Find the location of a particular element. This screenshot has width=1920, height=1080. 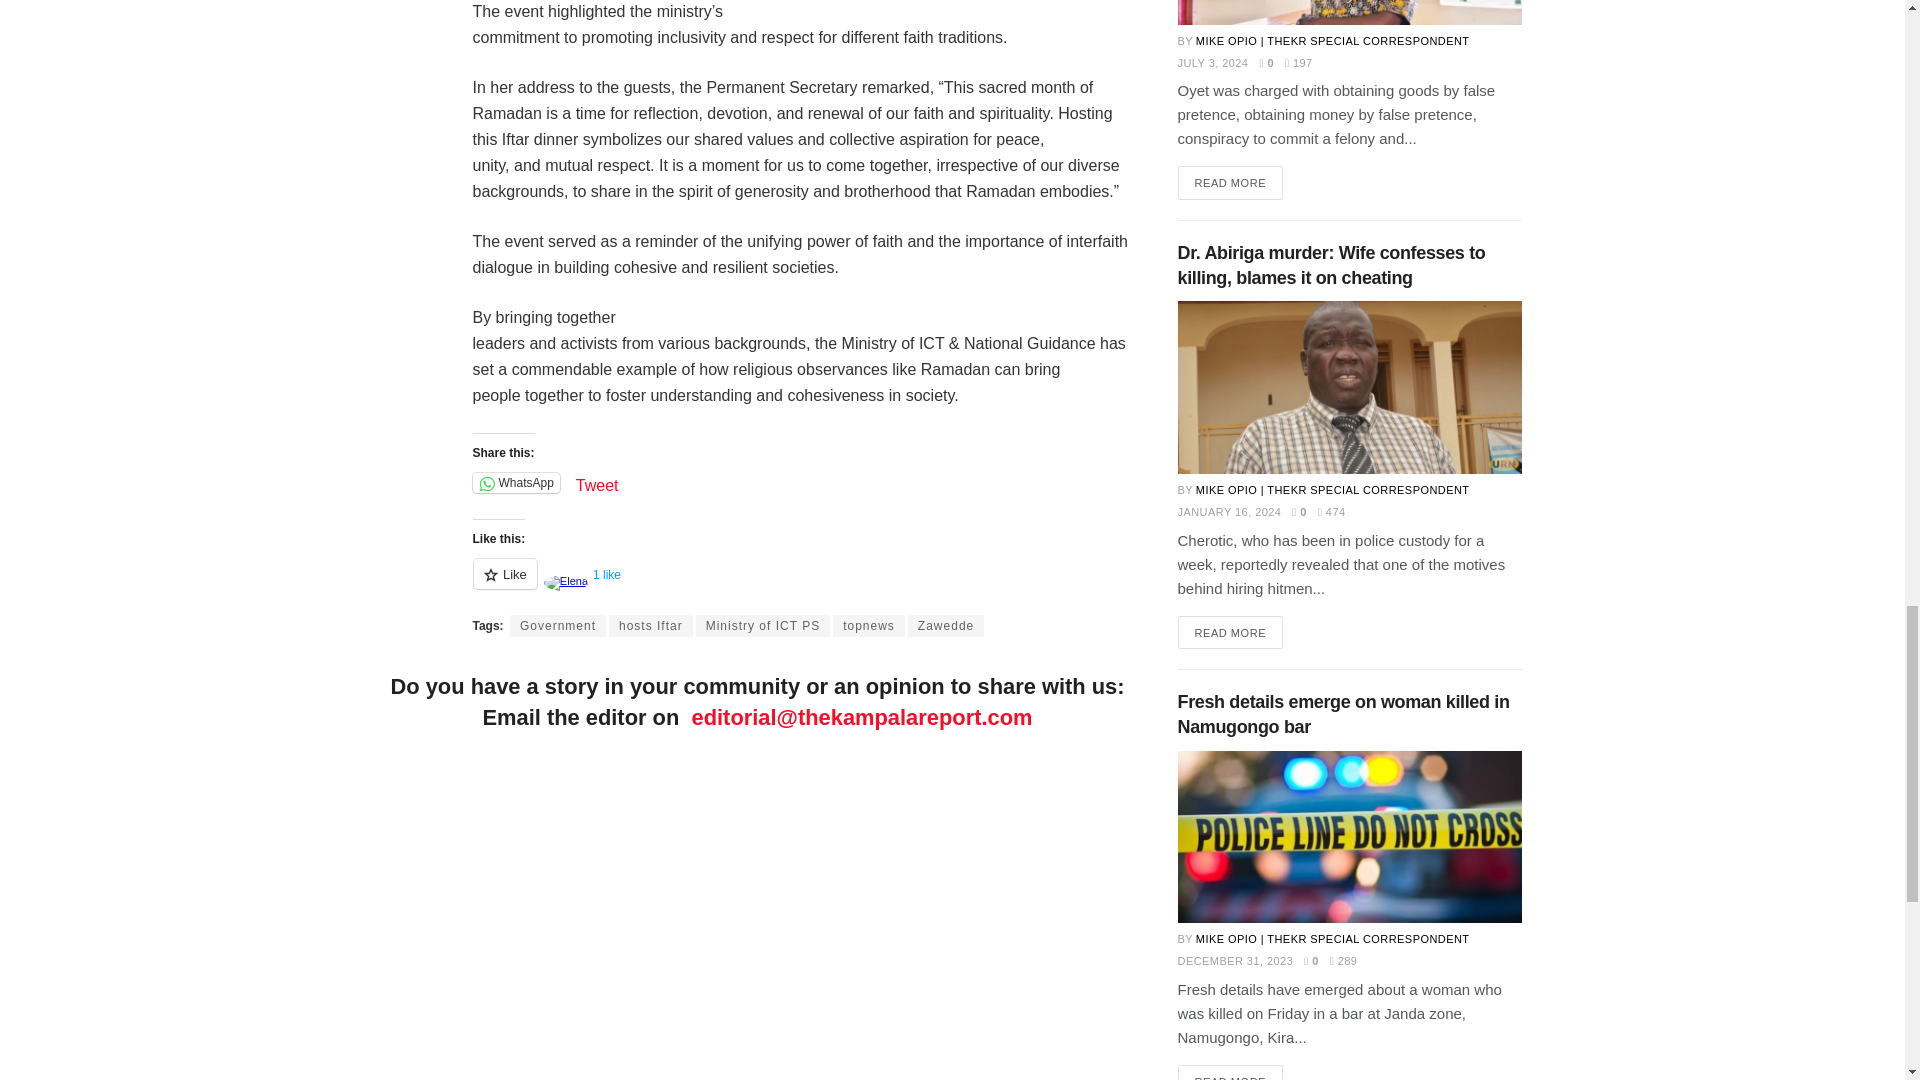

Click to share on WhatsApp is located at coordinates (515, 482).